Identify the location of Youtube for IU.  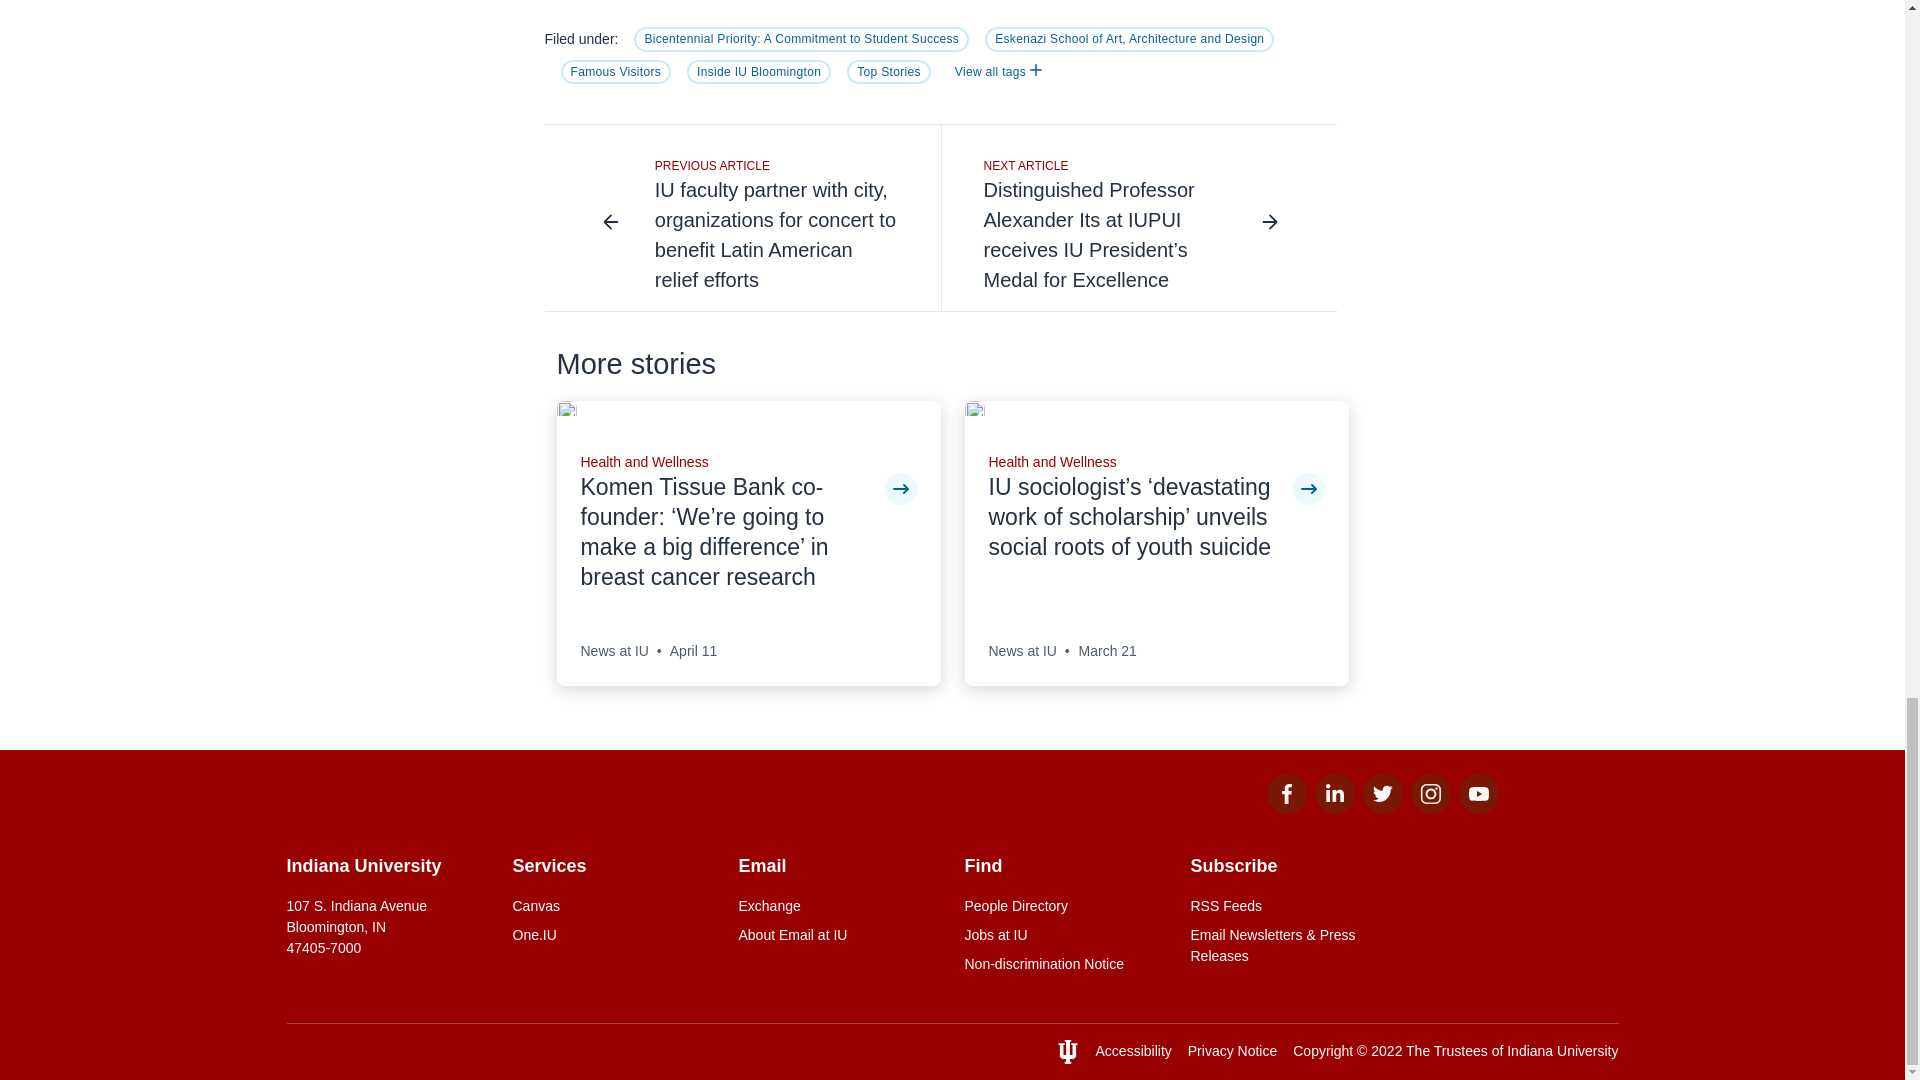
(1477, 808).